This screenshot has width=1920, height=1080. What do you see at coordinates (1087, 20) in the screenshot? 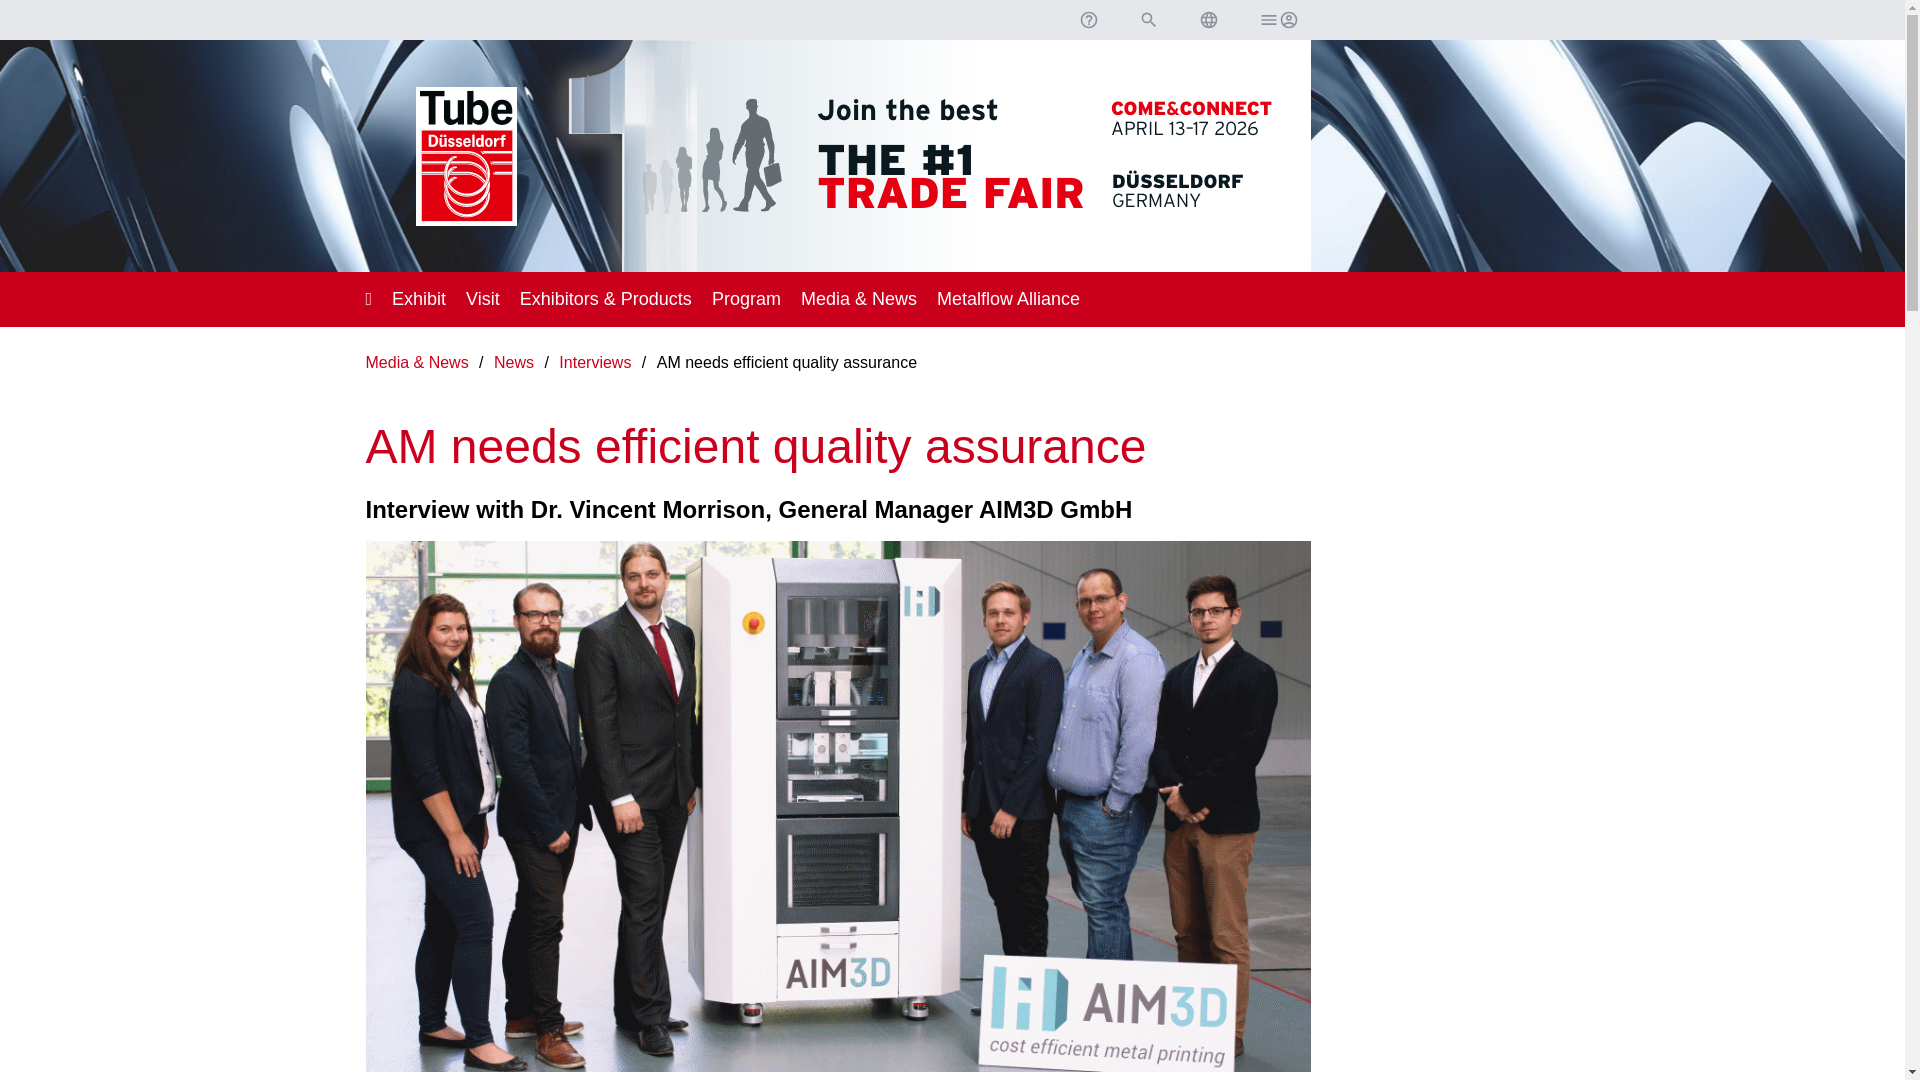
I see `Support` at bounding box center [1087, 20].